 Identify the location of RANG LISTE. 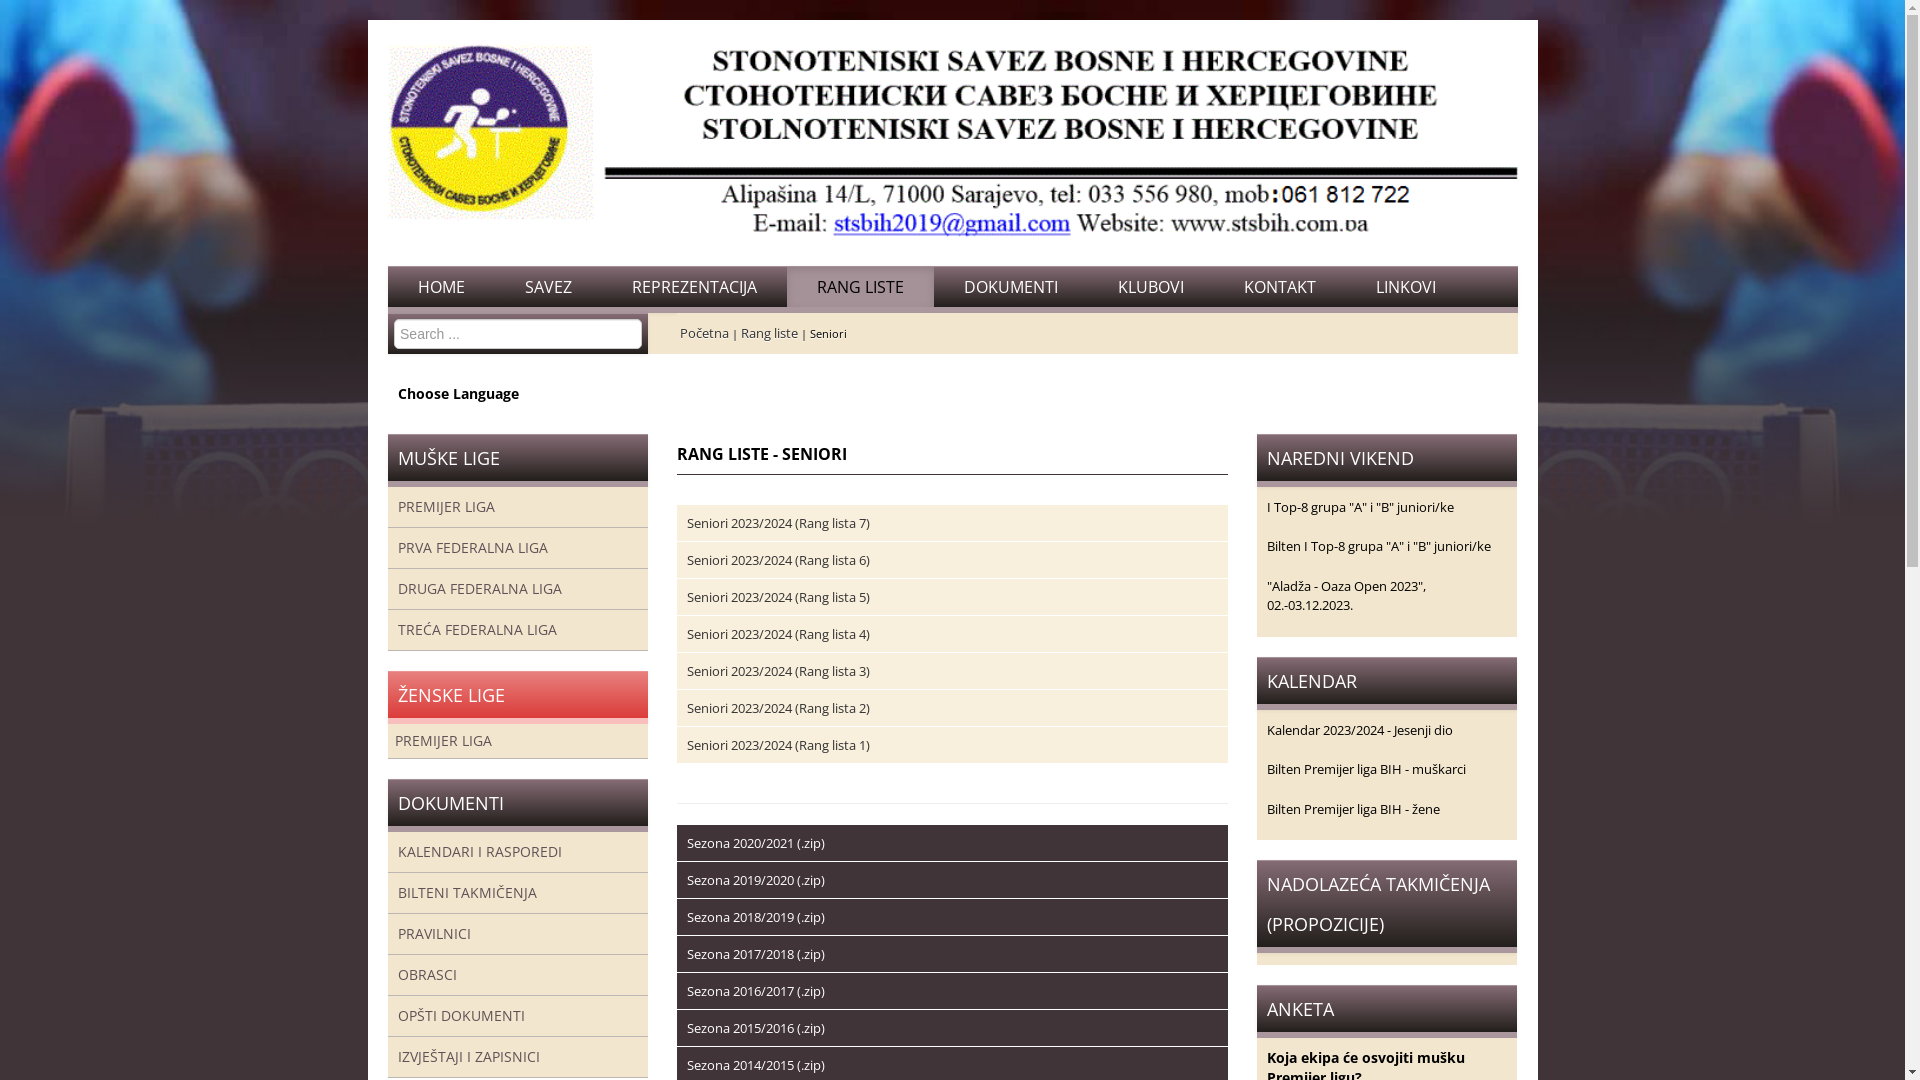
(860, 287).